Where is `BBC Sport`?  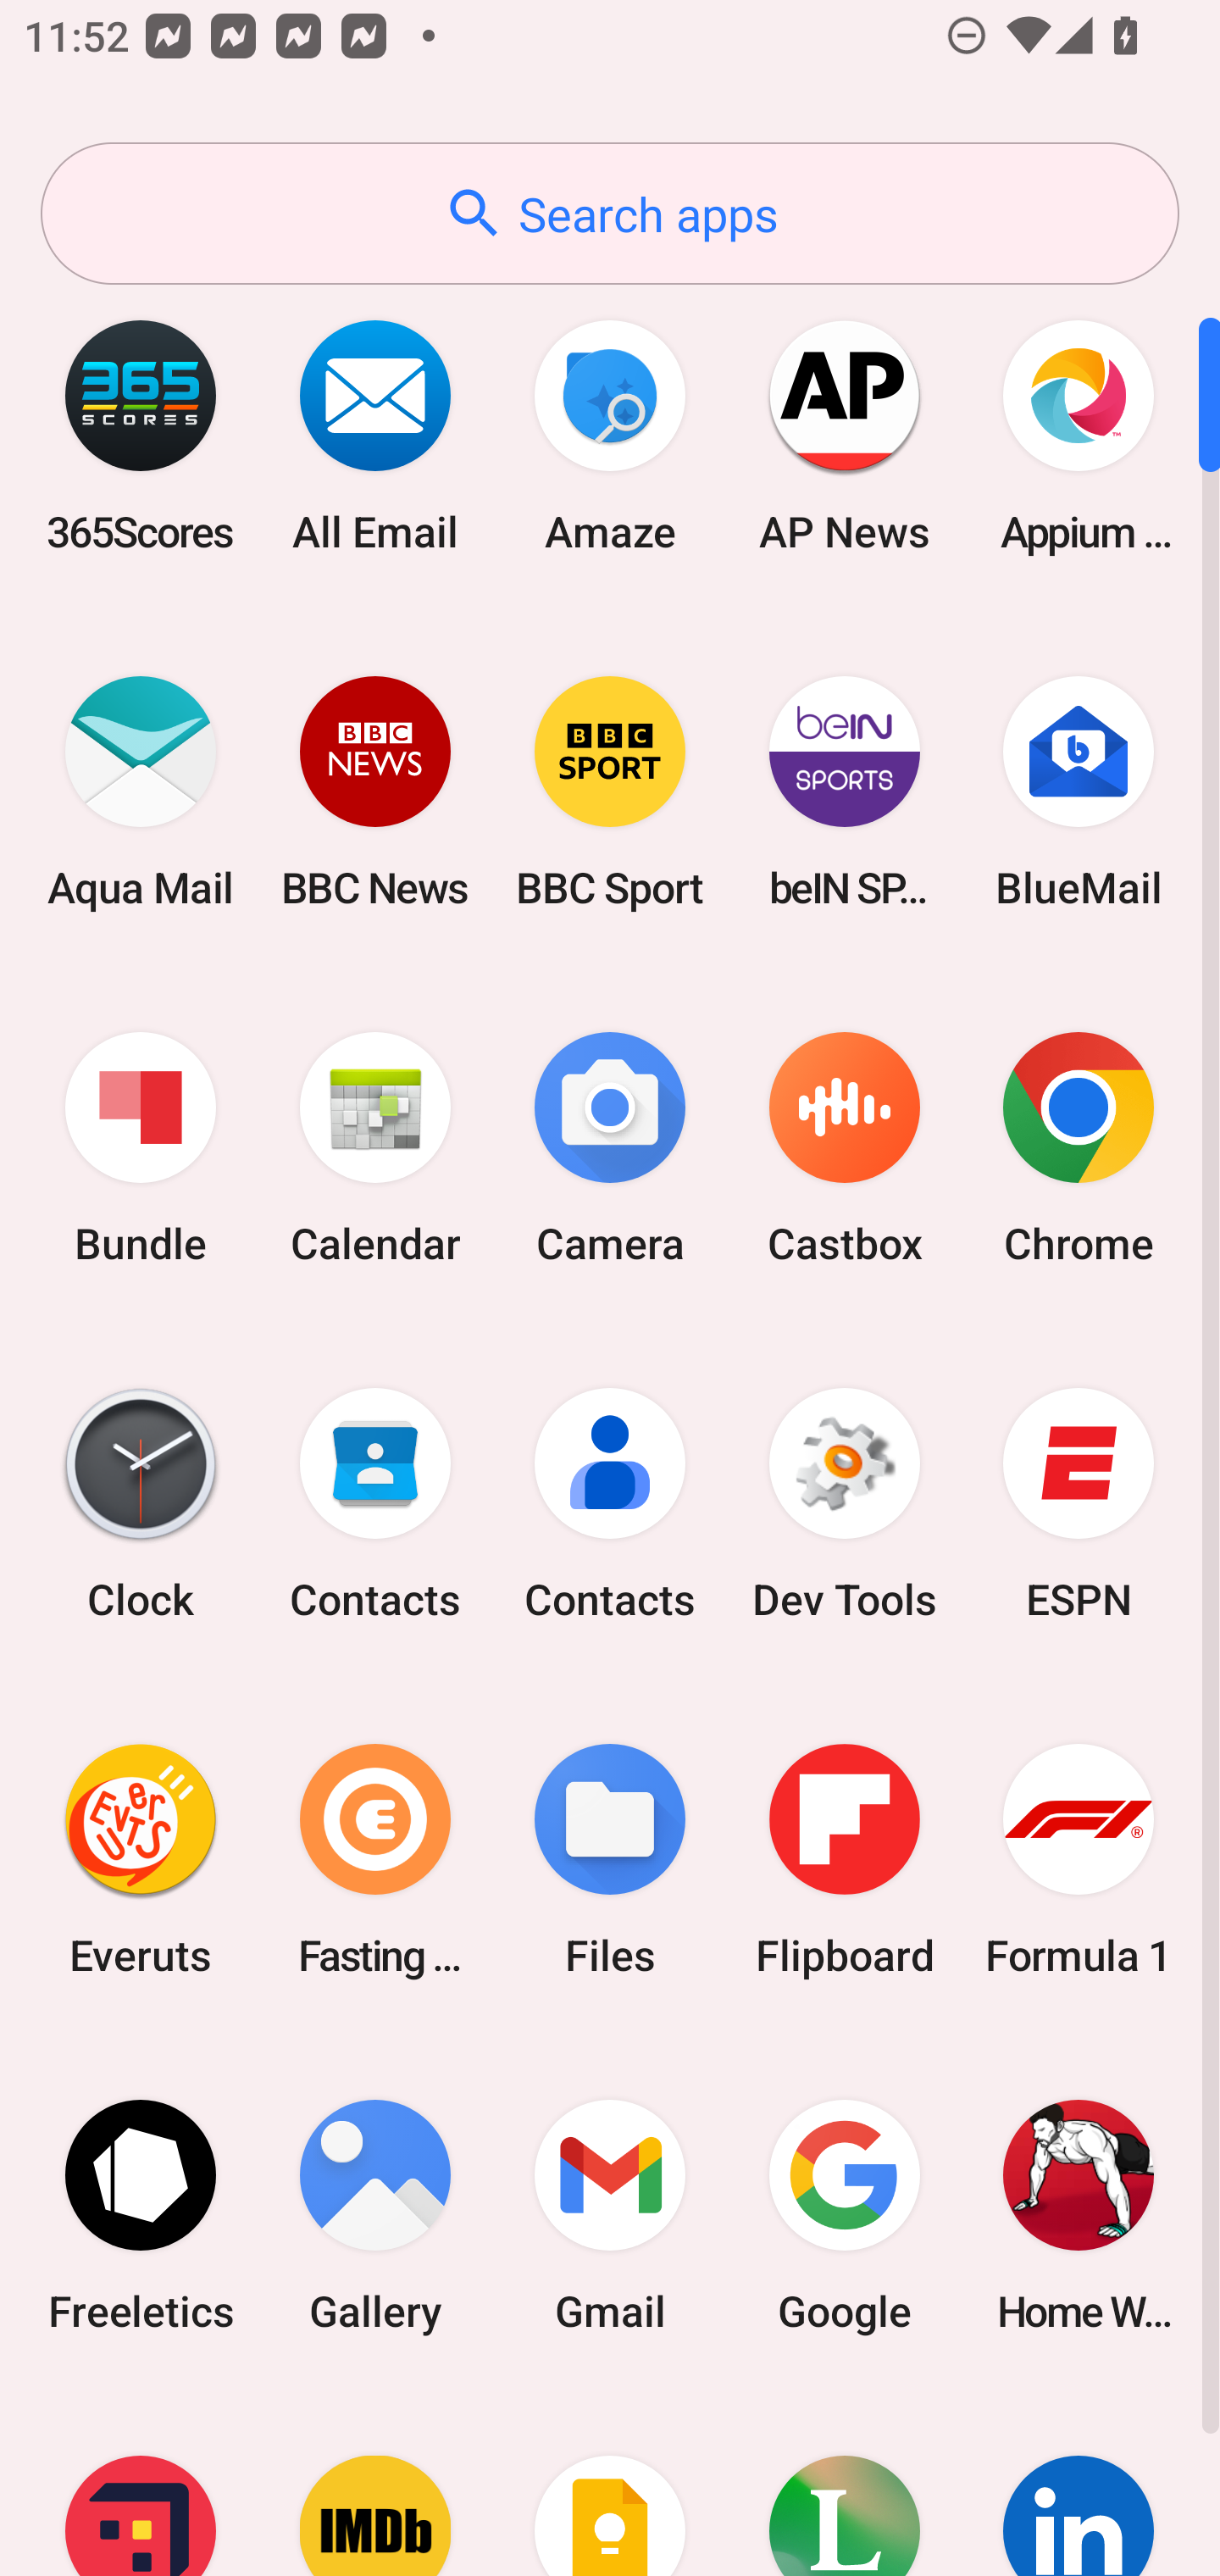 BBC Sport is located at coordinates (610, 791).